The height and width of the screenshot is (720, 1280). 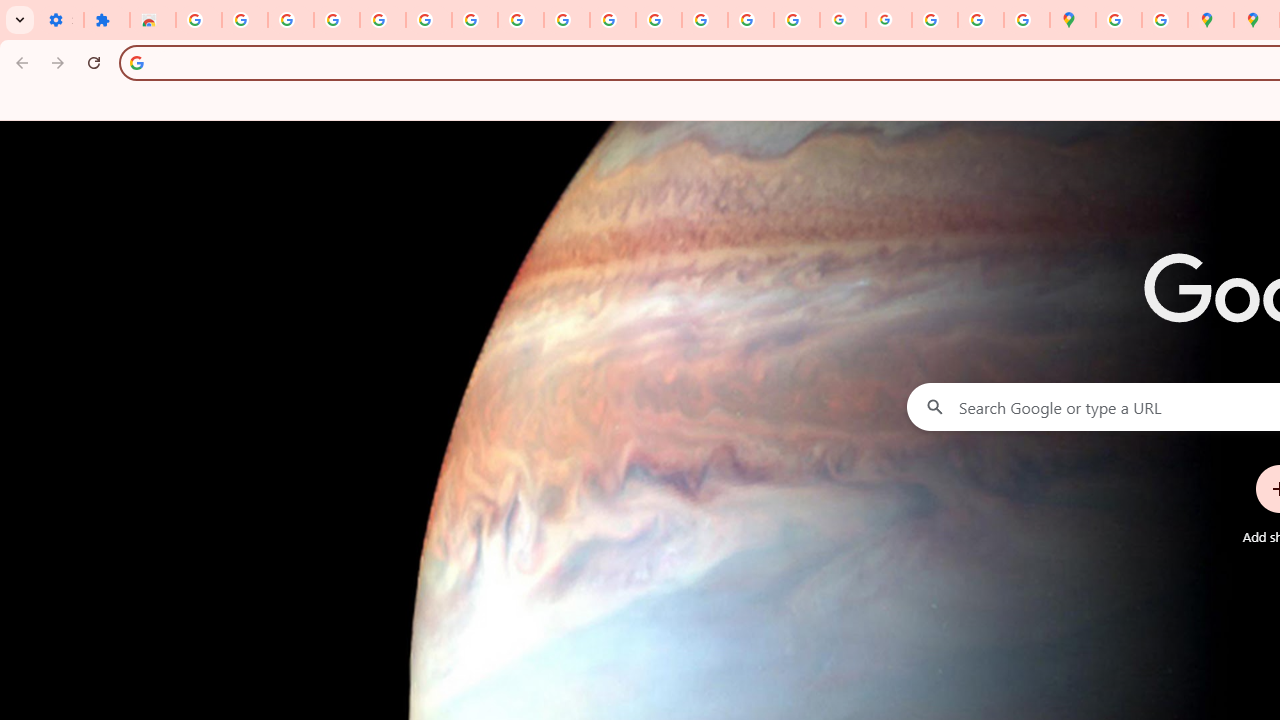 I want to click on YouTube, so click(x=567, y=20).